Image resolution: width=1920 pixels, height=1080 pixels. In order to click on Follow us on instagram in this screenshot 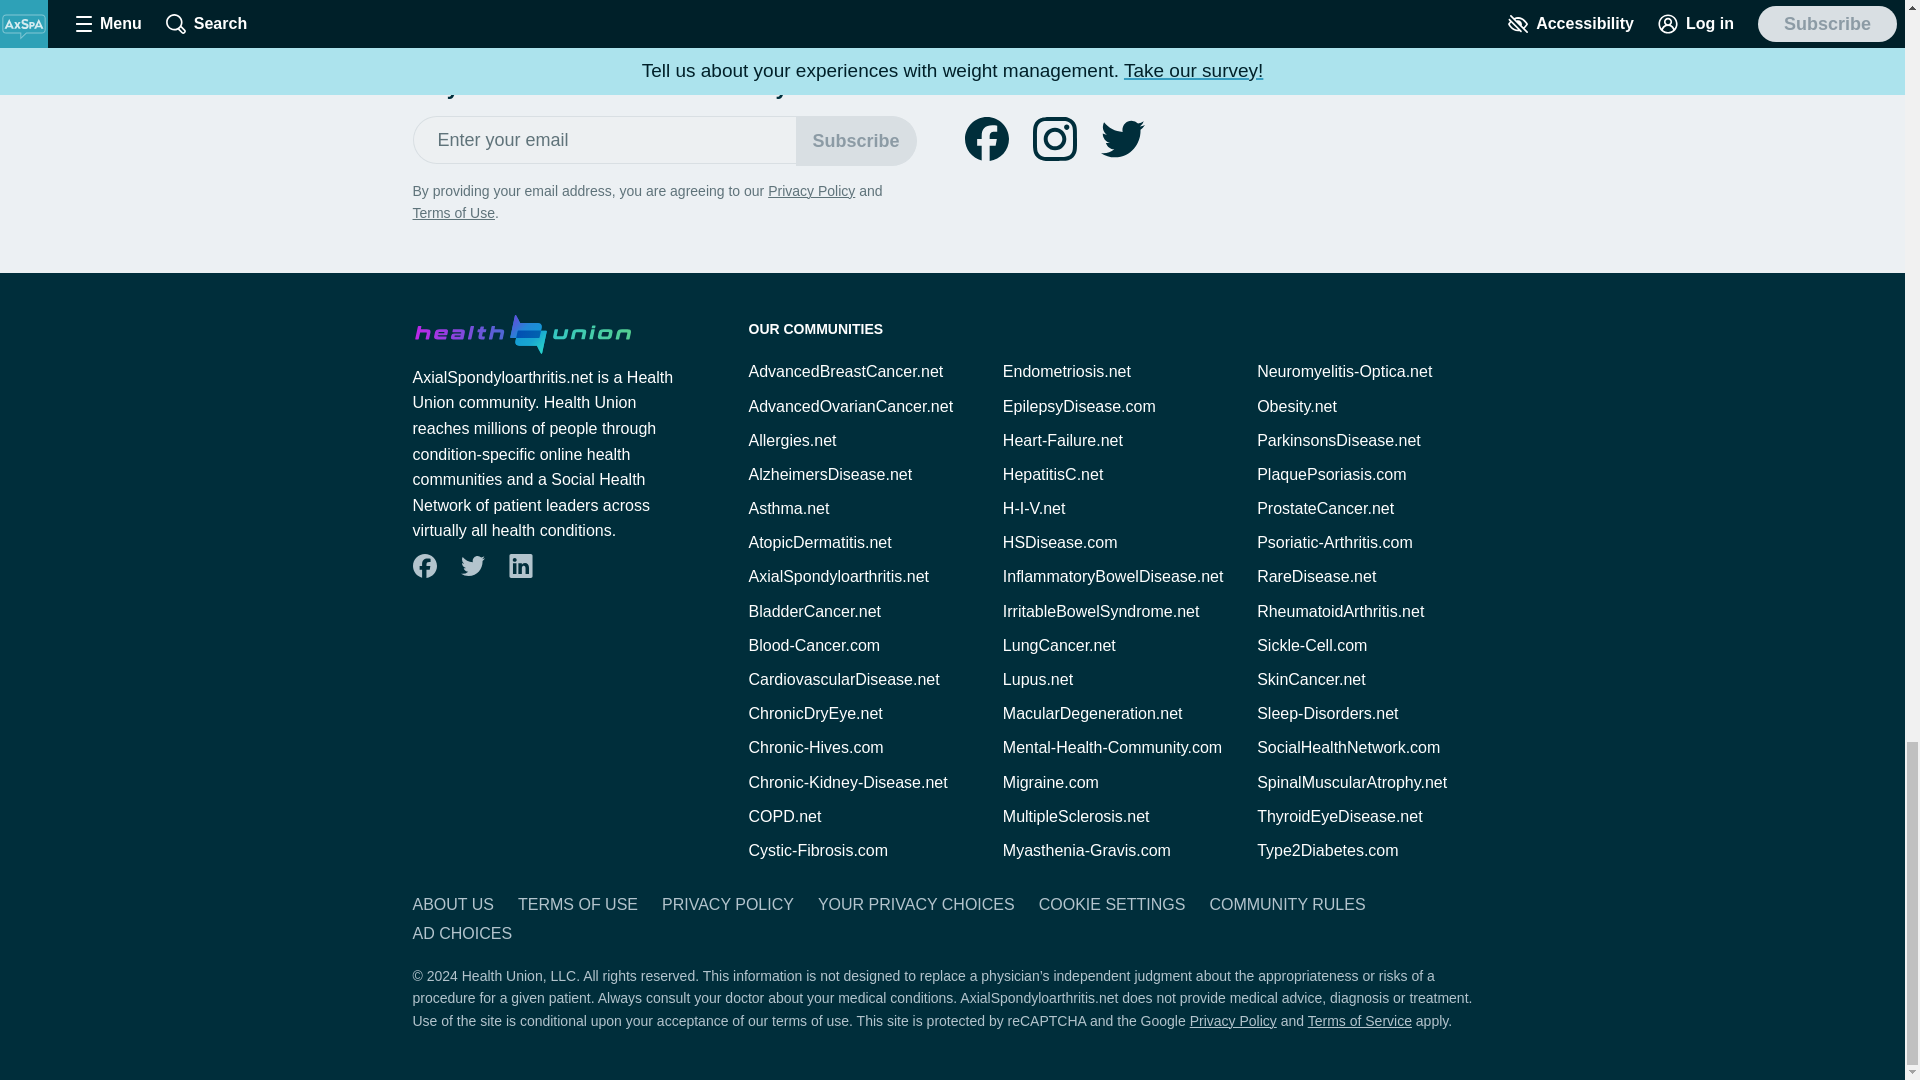, I will do `click(1054, 138)`.